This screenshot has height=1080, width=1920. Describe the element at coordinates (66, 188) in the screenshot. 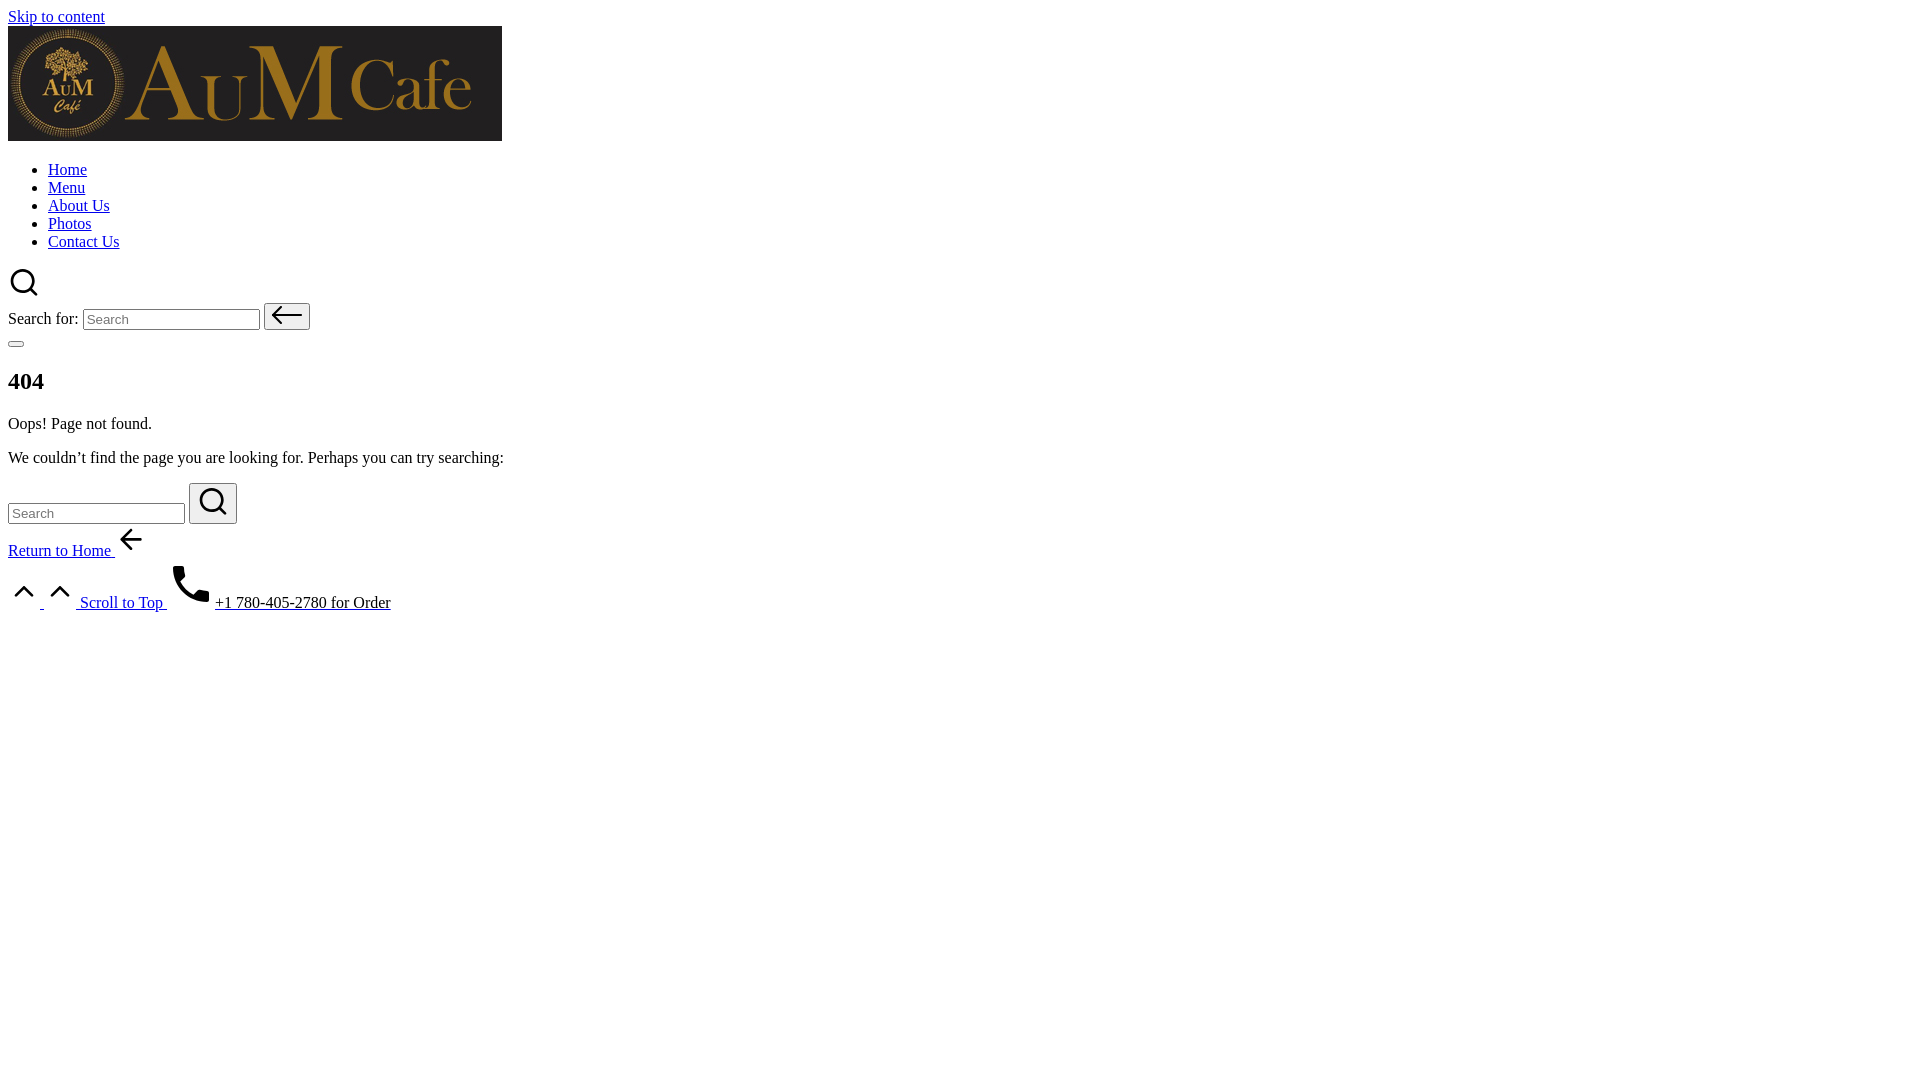

I see `Menu` at that location.